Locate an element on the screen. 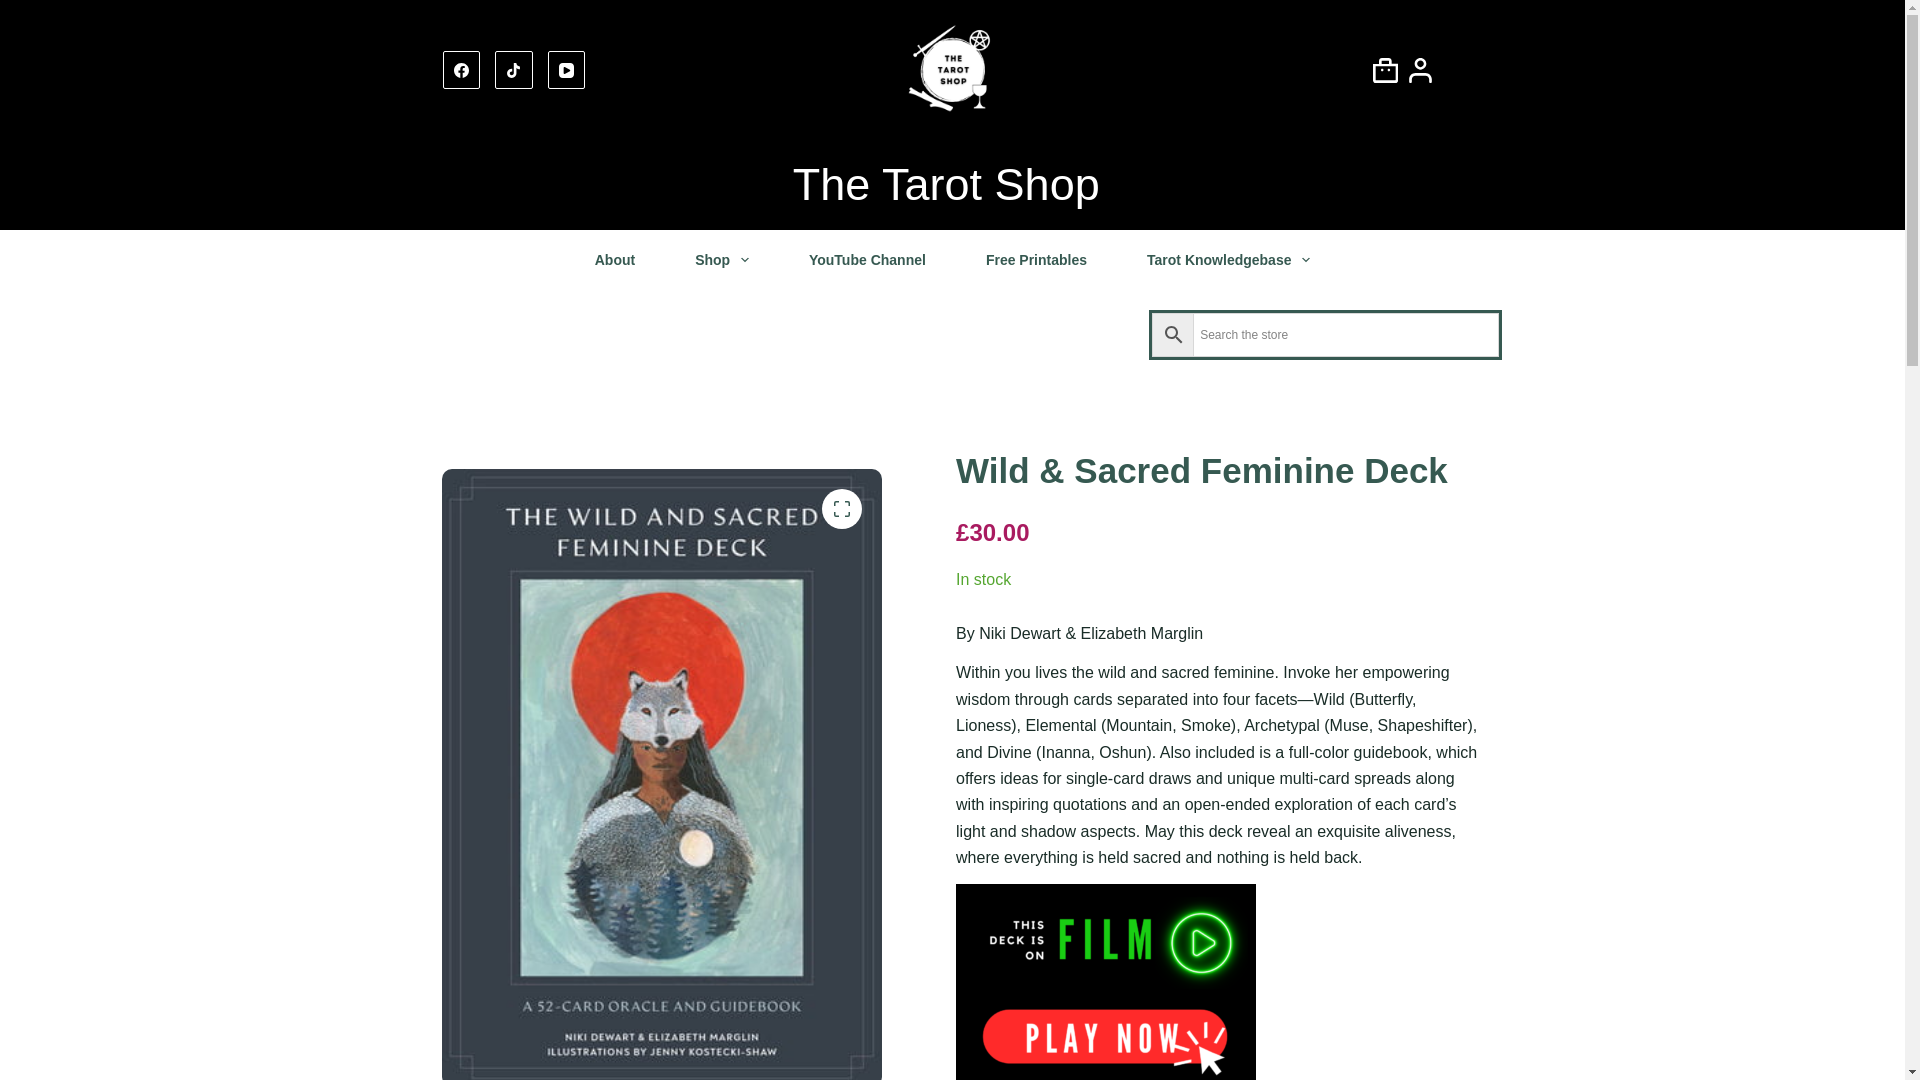 The height and width of the screenshot is (1080, 1920). Shop is located at coordinates (722, 260).